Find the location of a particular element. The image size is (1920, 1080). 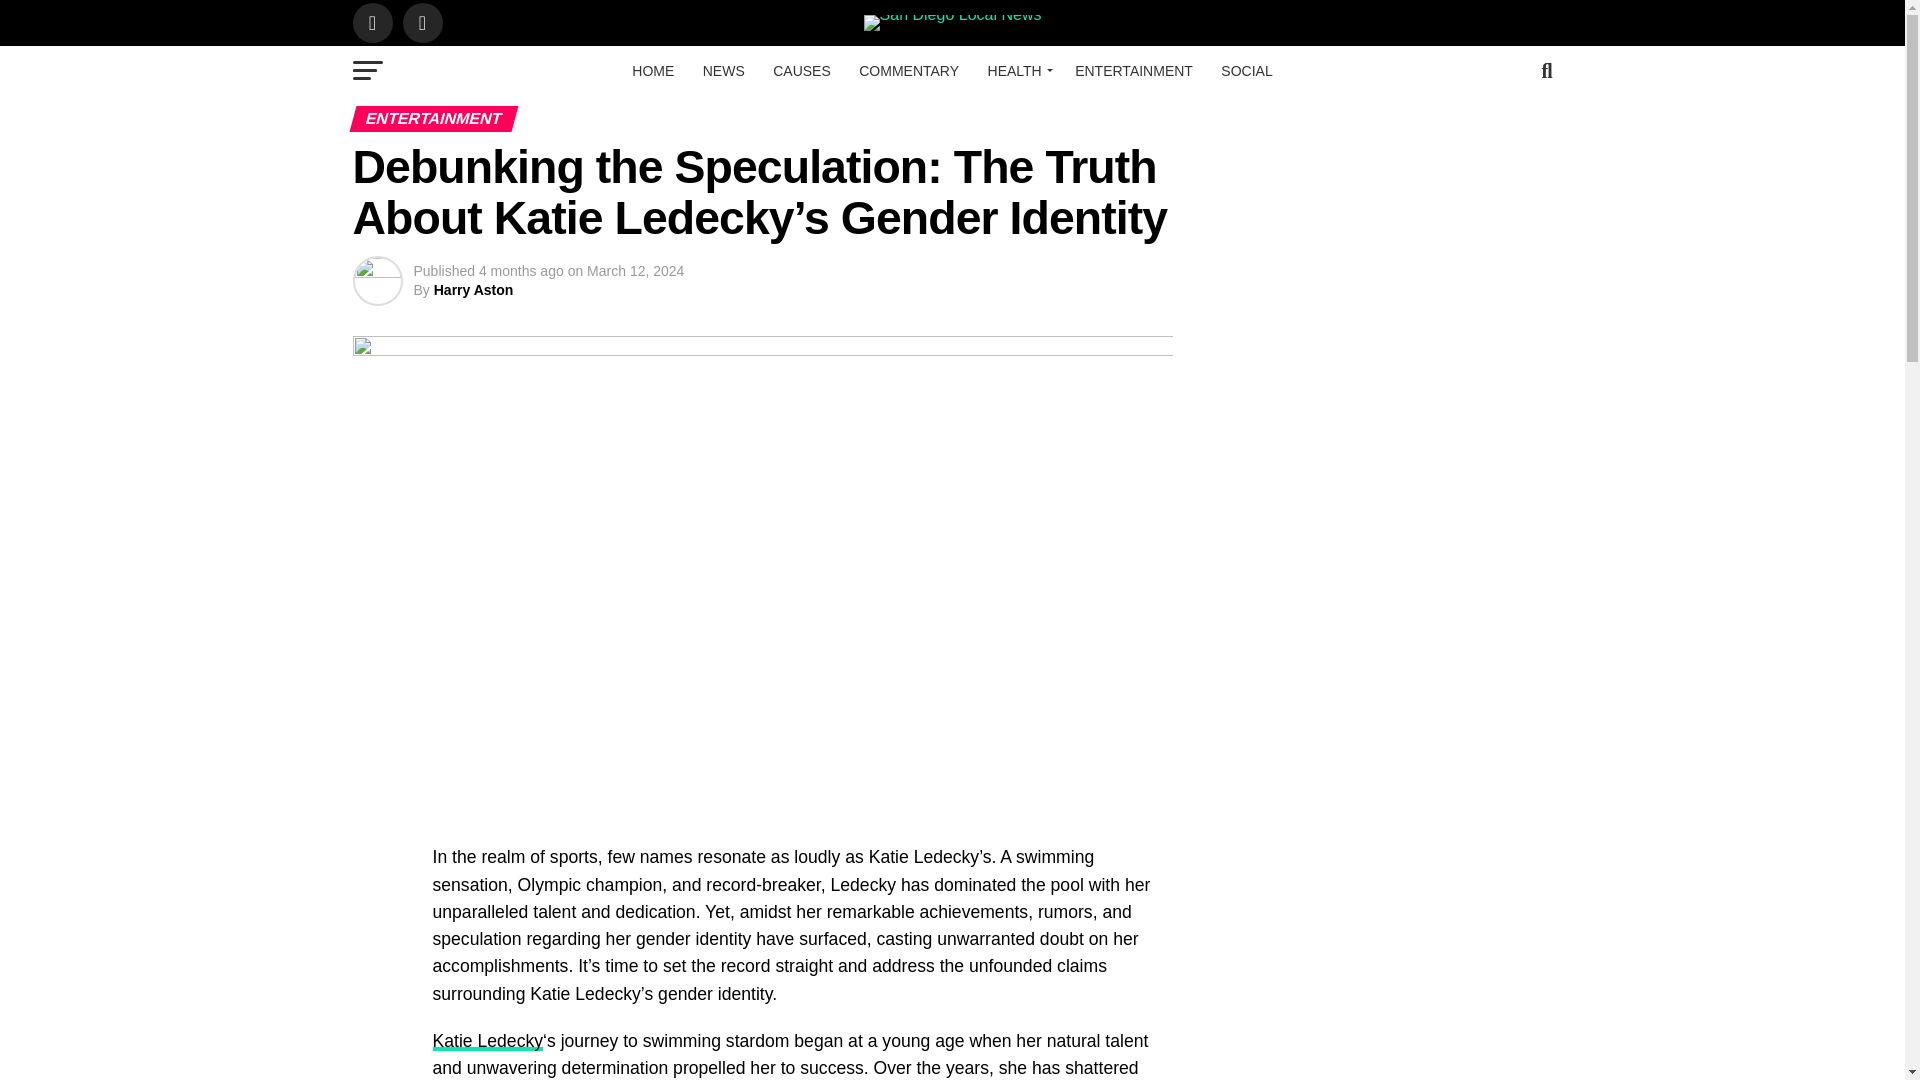

Katie Ledecky is located at coordinates (488, 1040).